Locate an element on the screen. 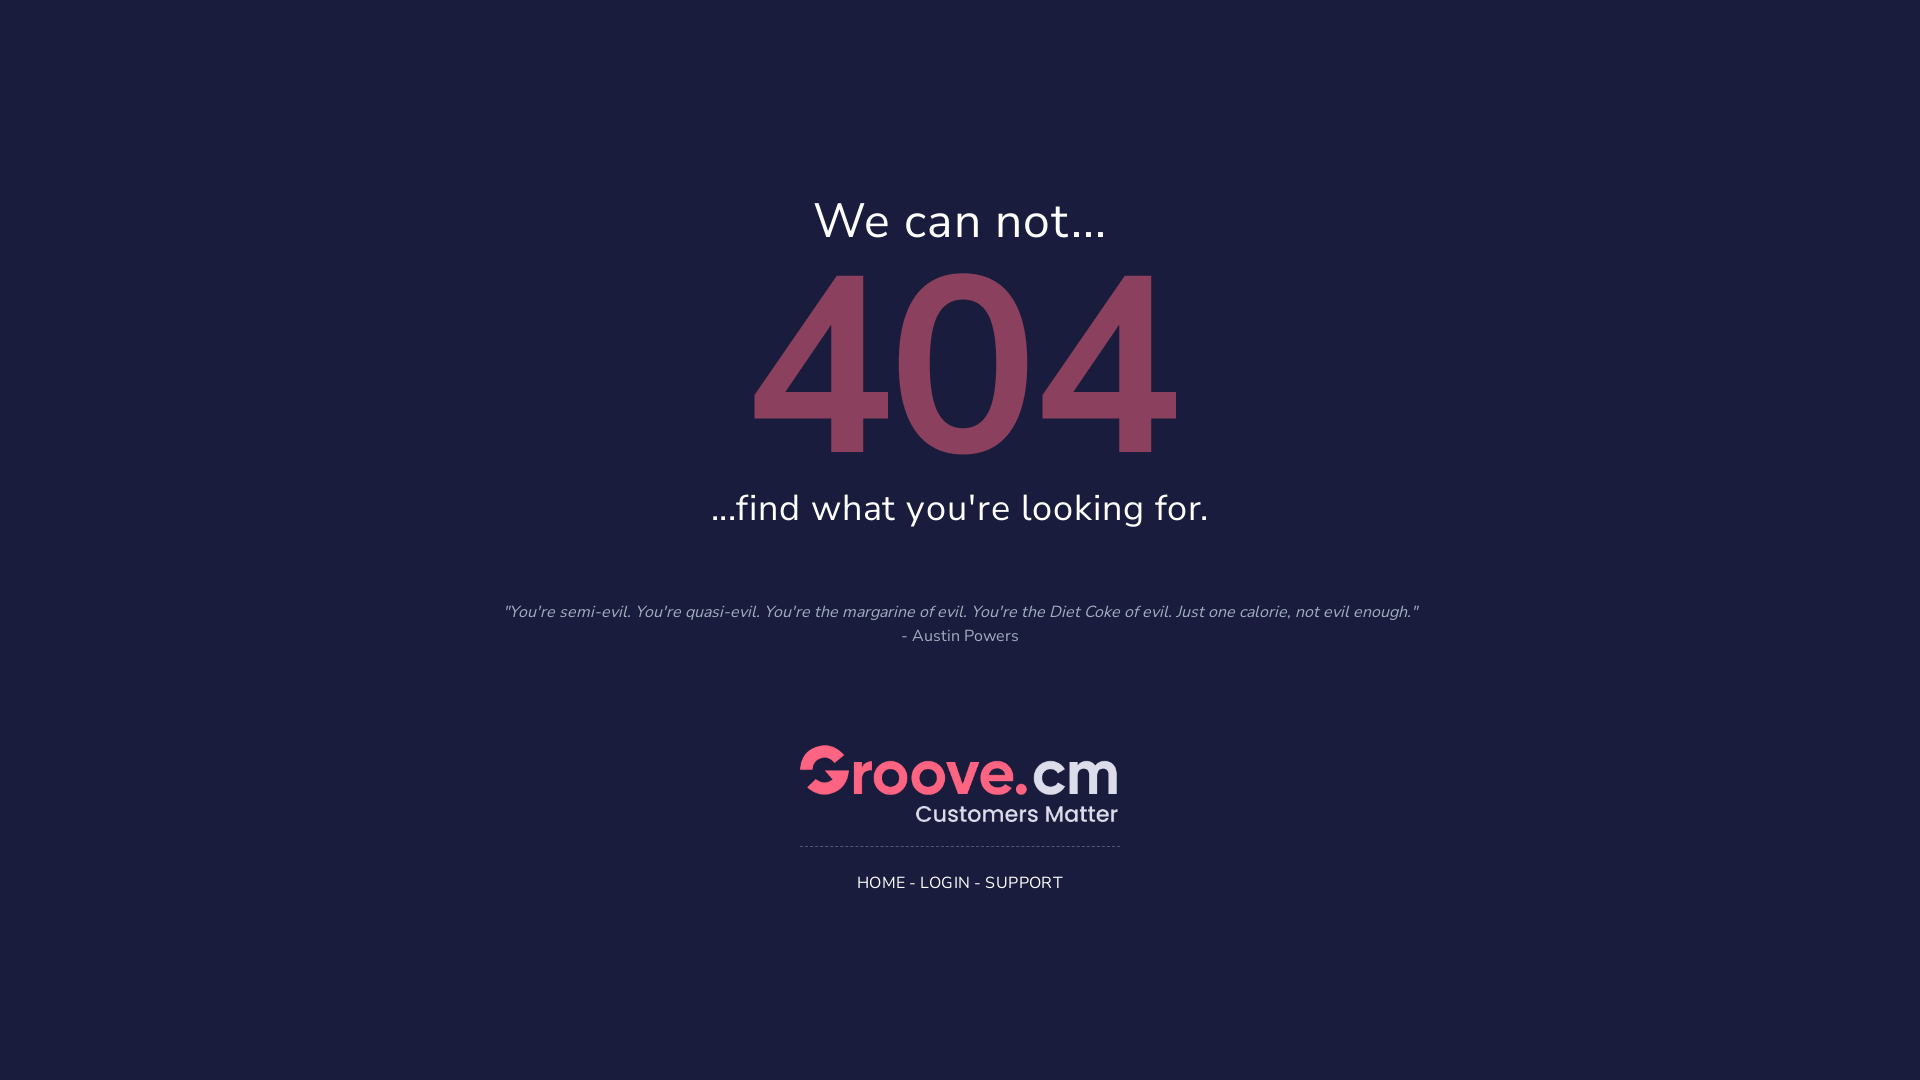  SUPPORT is located at coordinates (1024, 882).